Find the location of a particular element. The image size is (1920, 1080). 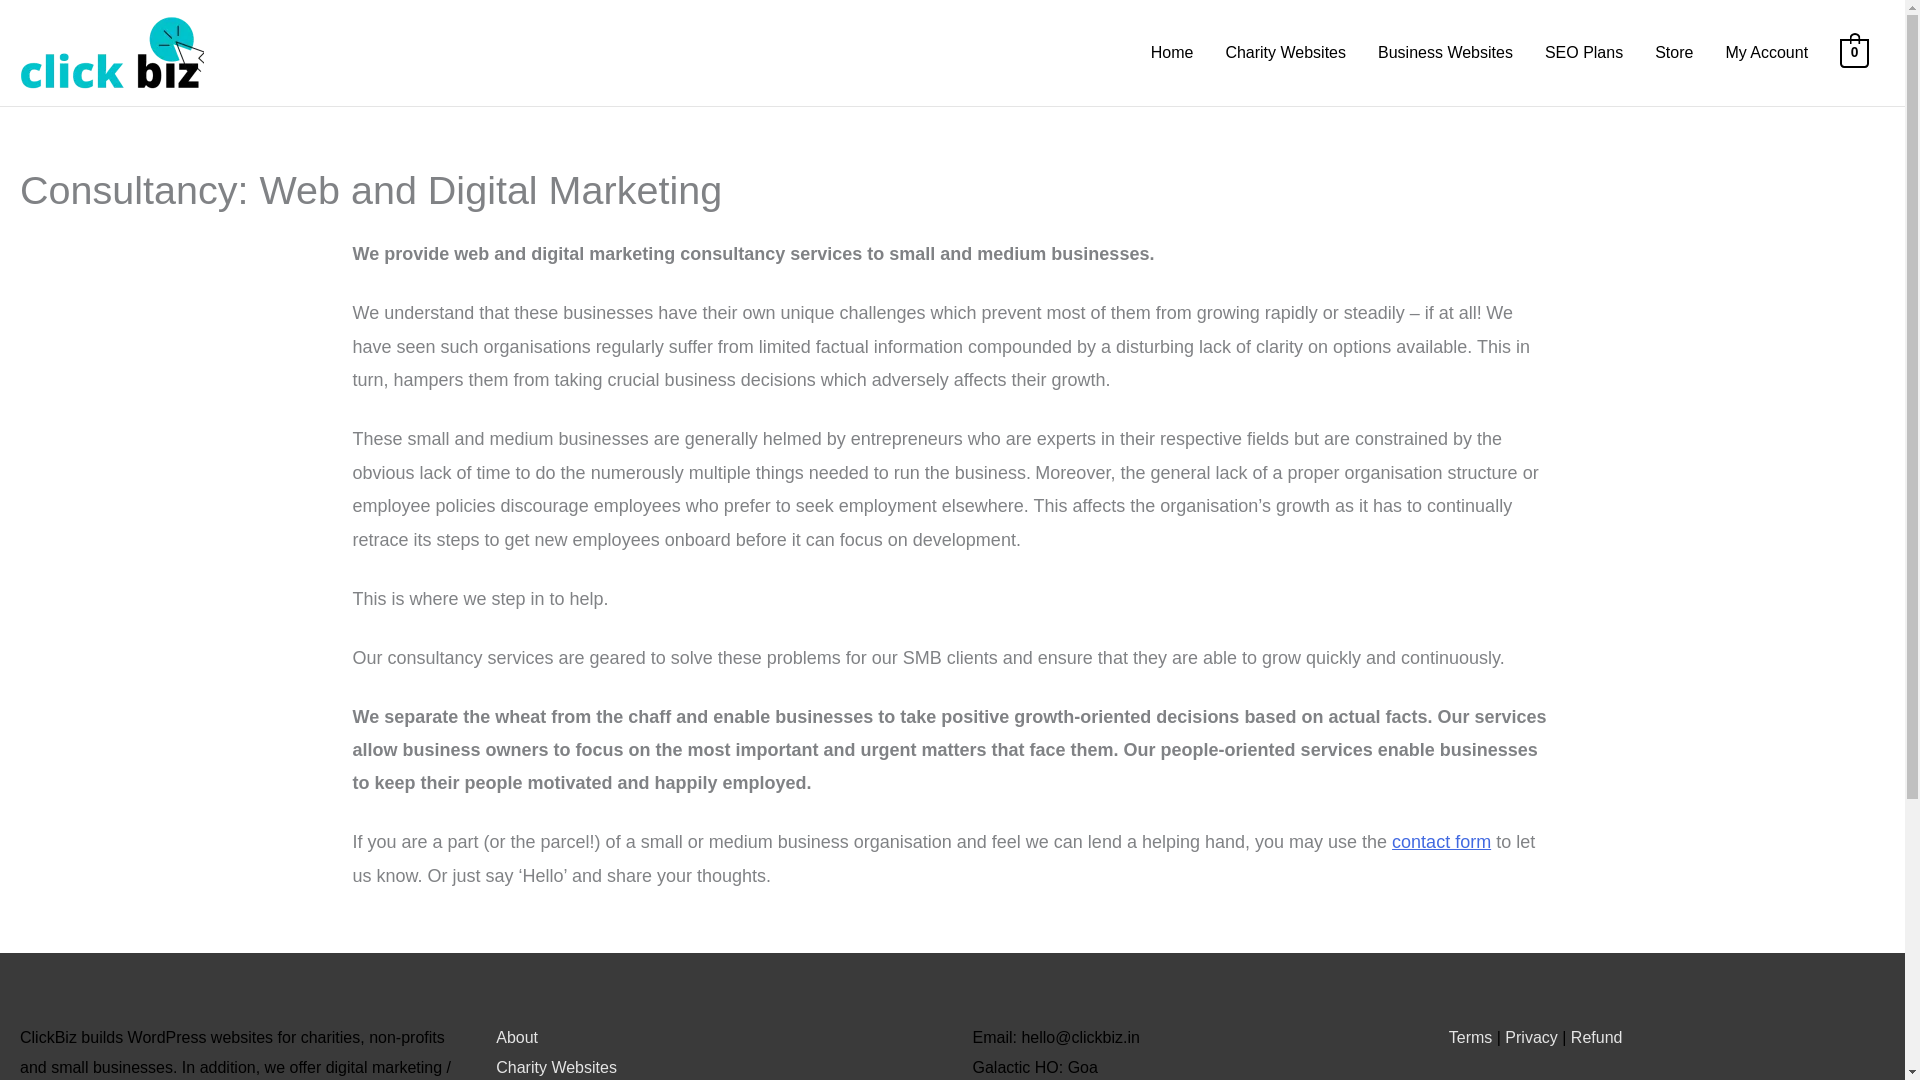

0 is located at coordinates (1854, 52).